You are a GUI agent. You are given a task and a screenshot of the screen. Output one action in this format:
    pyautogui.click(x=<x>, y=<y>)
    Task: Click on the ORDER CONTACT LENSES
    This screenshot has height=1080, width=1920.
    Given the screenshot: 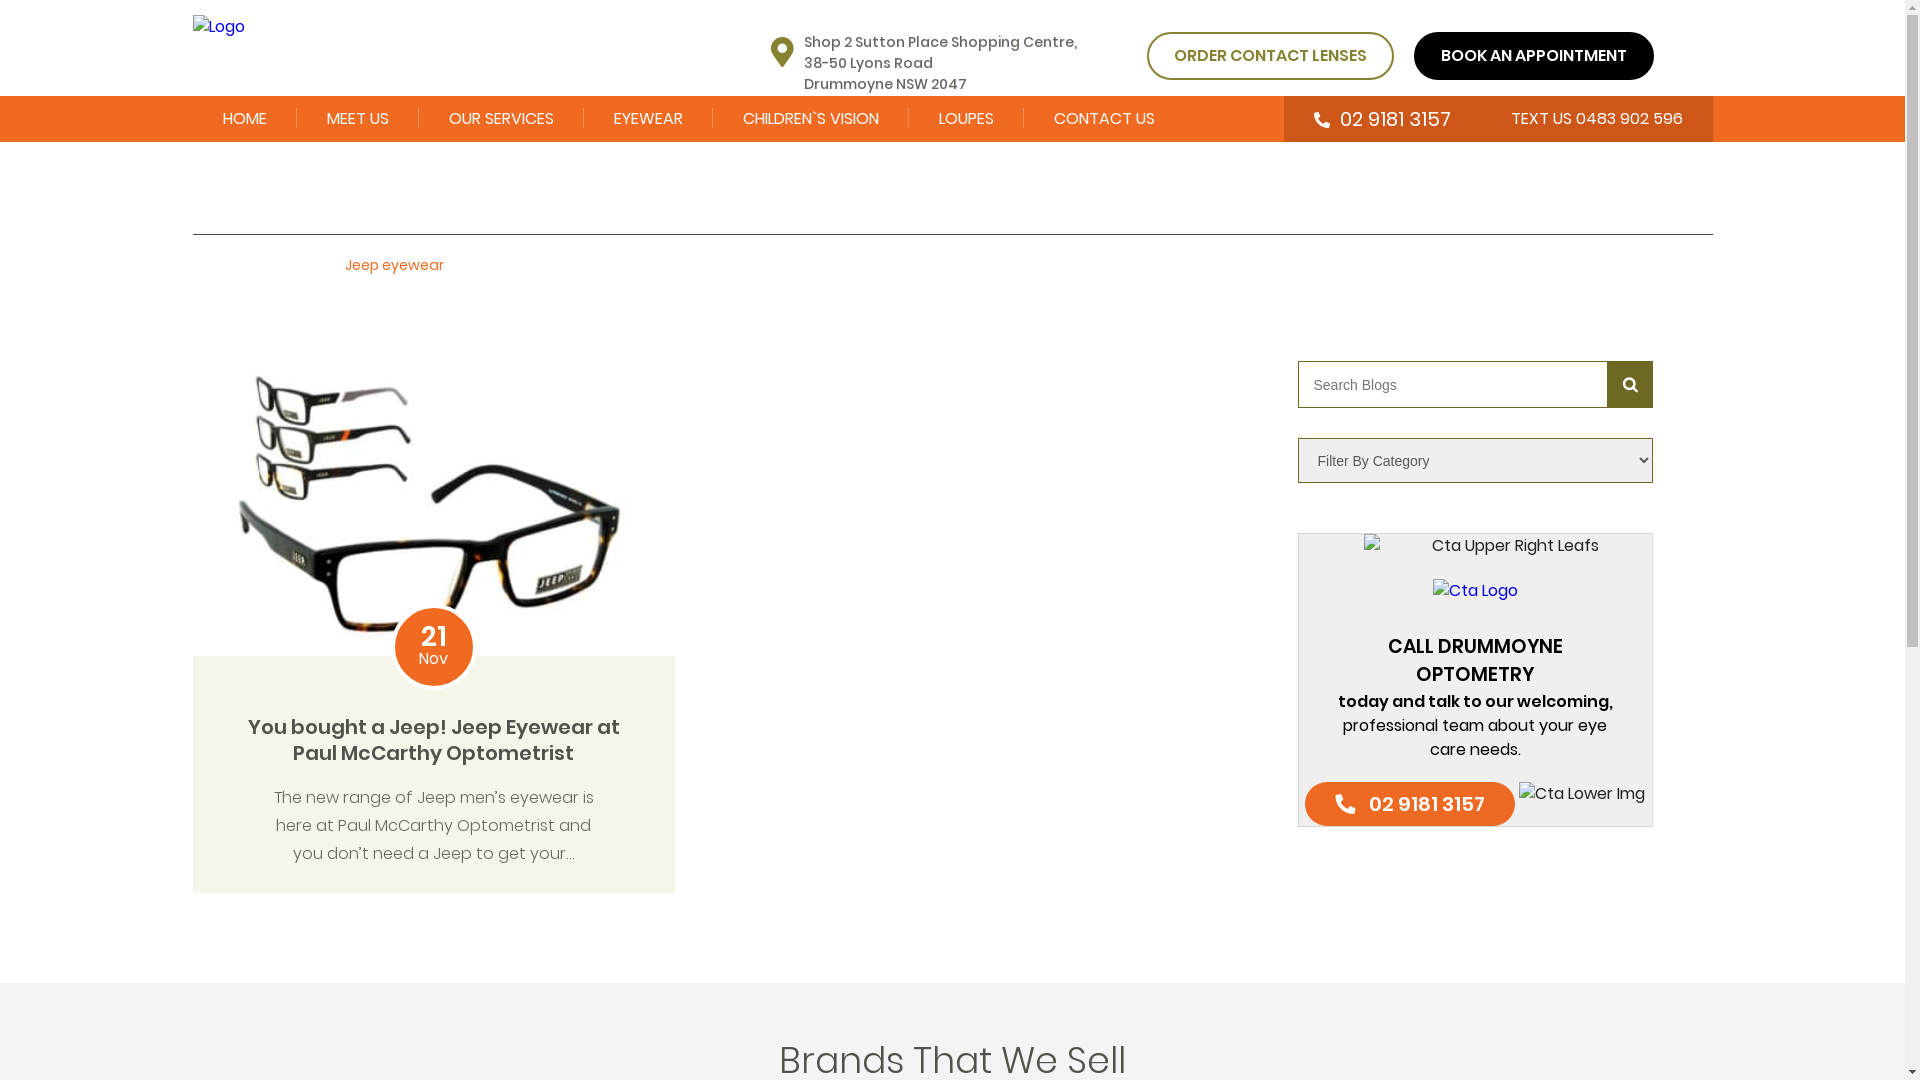 What is the action you would take?
    pyautogui.click(x=1270, y=56)
    